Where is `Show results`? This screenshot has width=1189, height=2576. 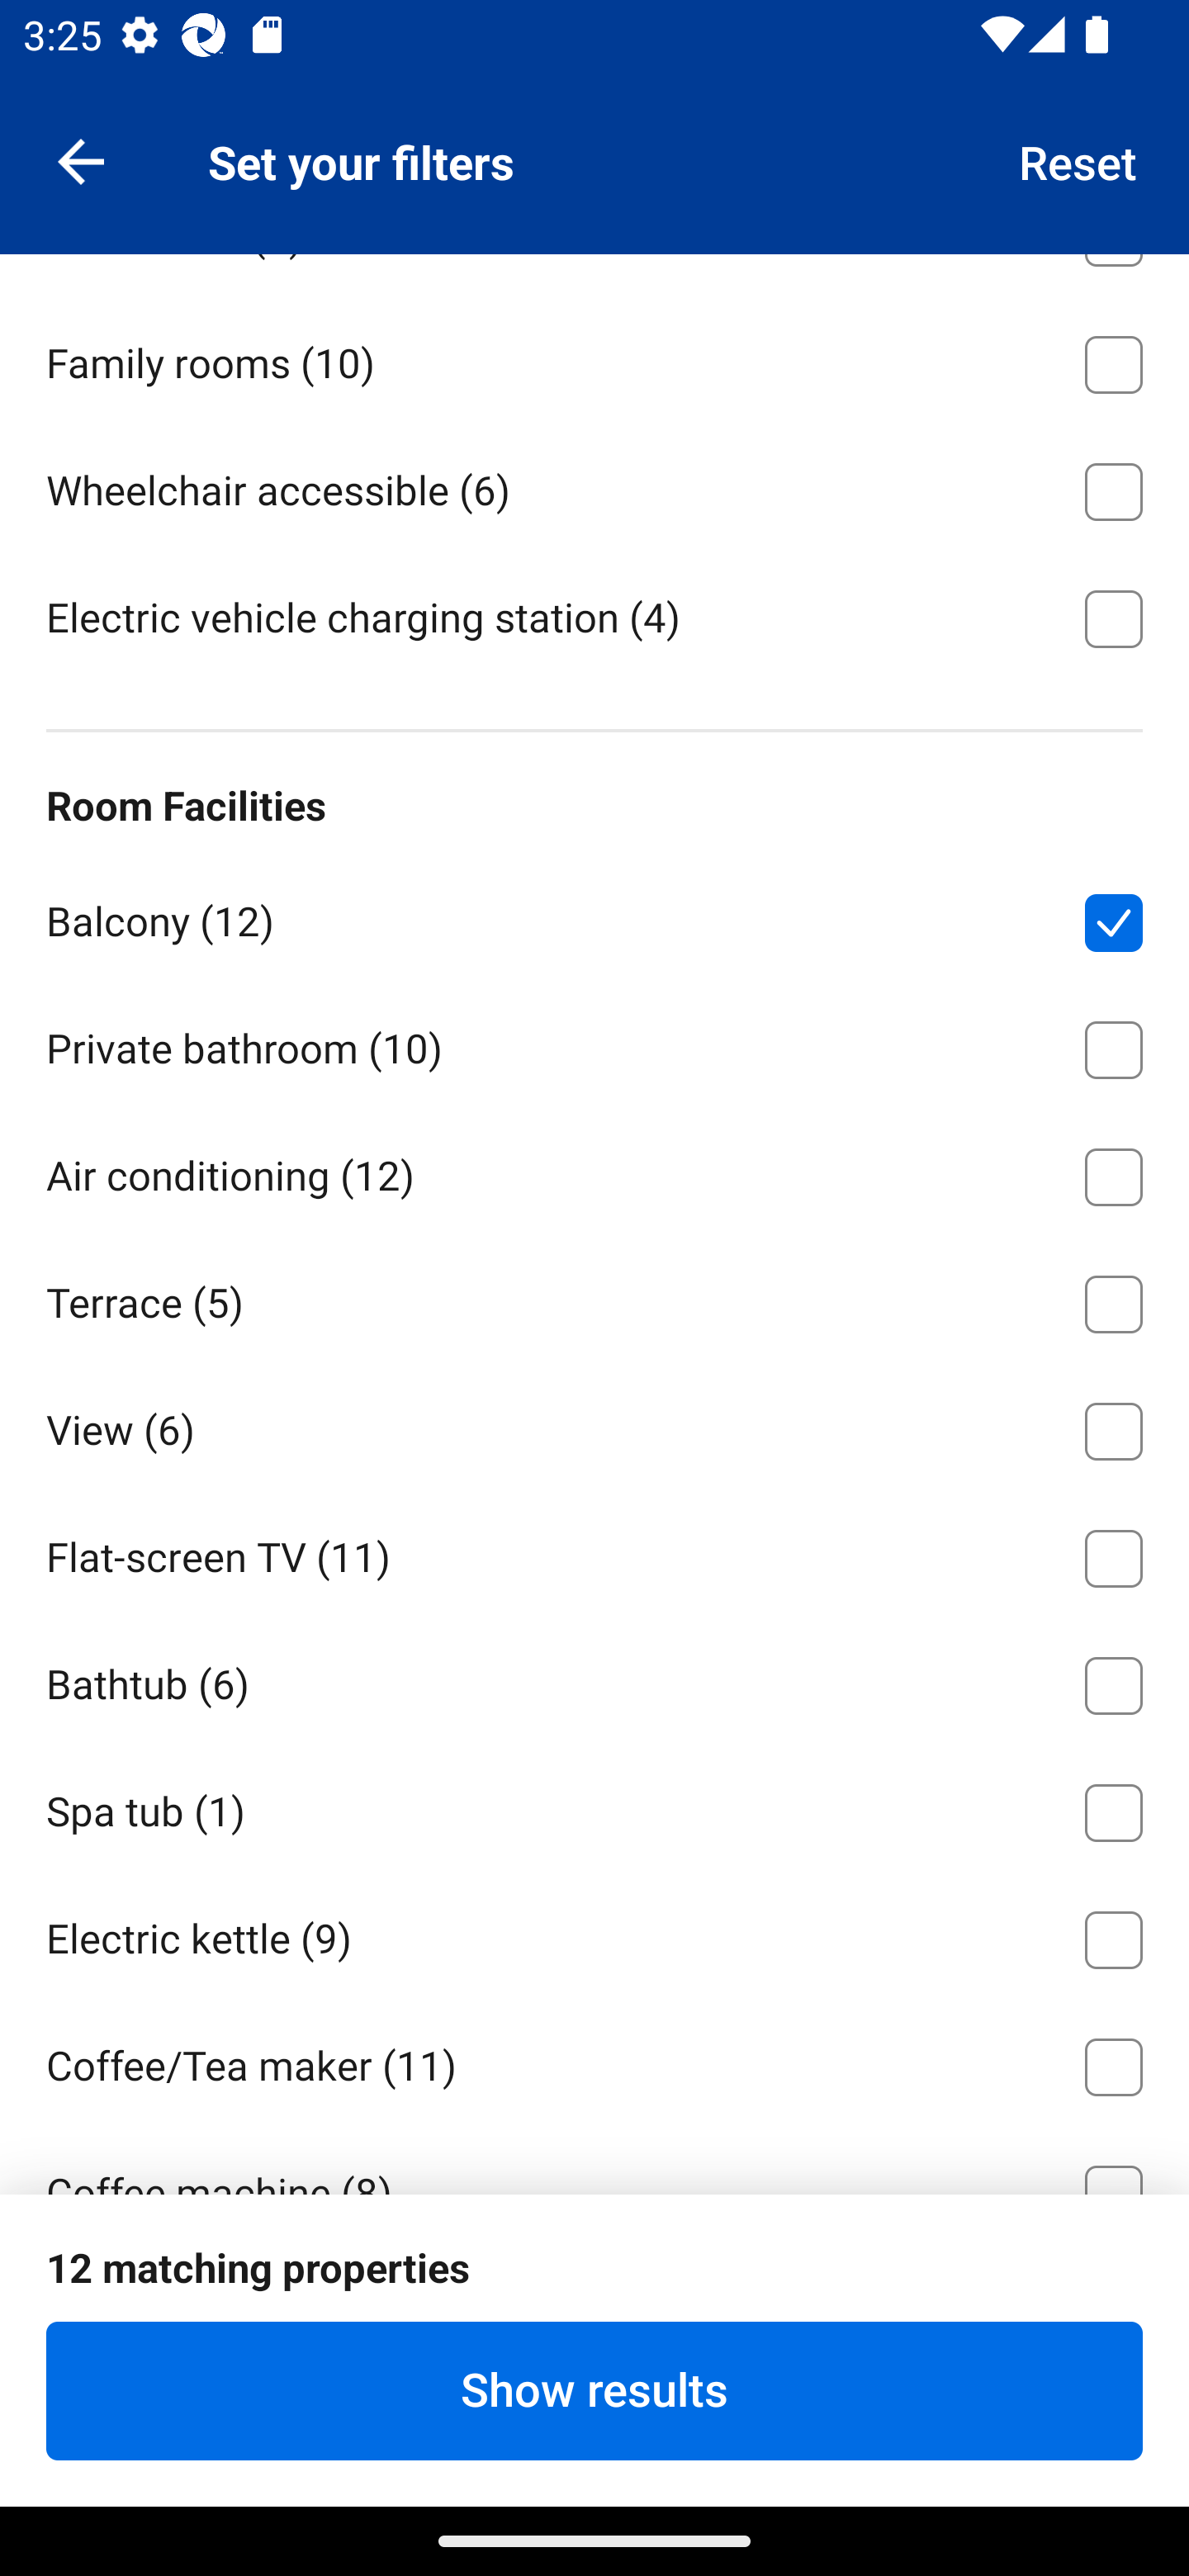 Show results is located at coordinates (594, 2390).